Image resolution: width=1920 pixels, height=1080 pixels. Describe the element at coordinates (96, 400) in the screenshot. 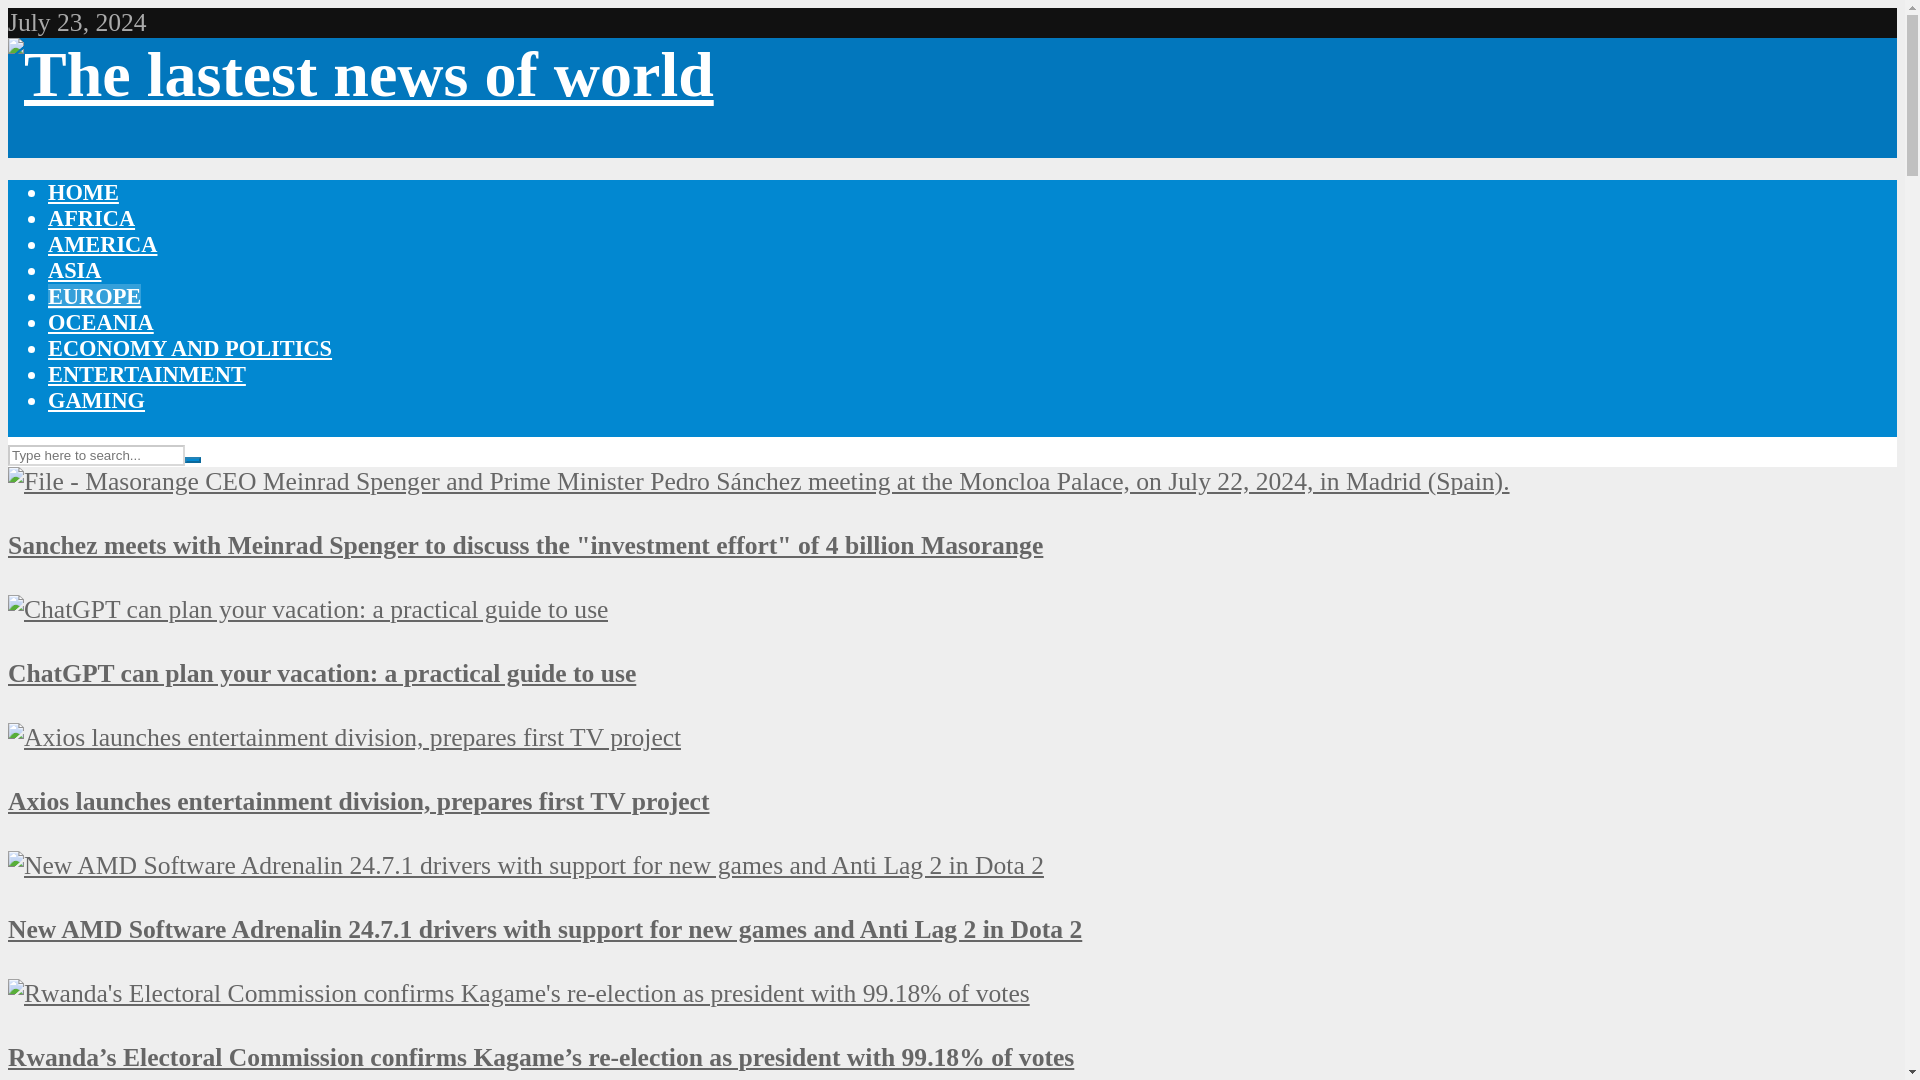

I see `GAMING` at that location.